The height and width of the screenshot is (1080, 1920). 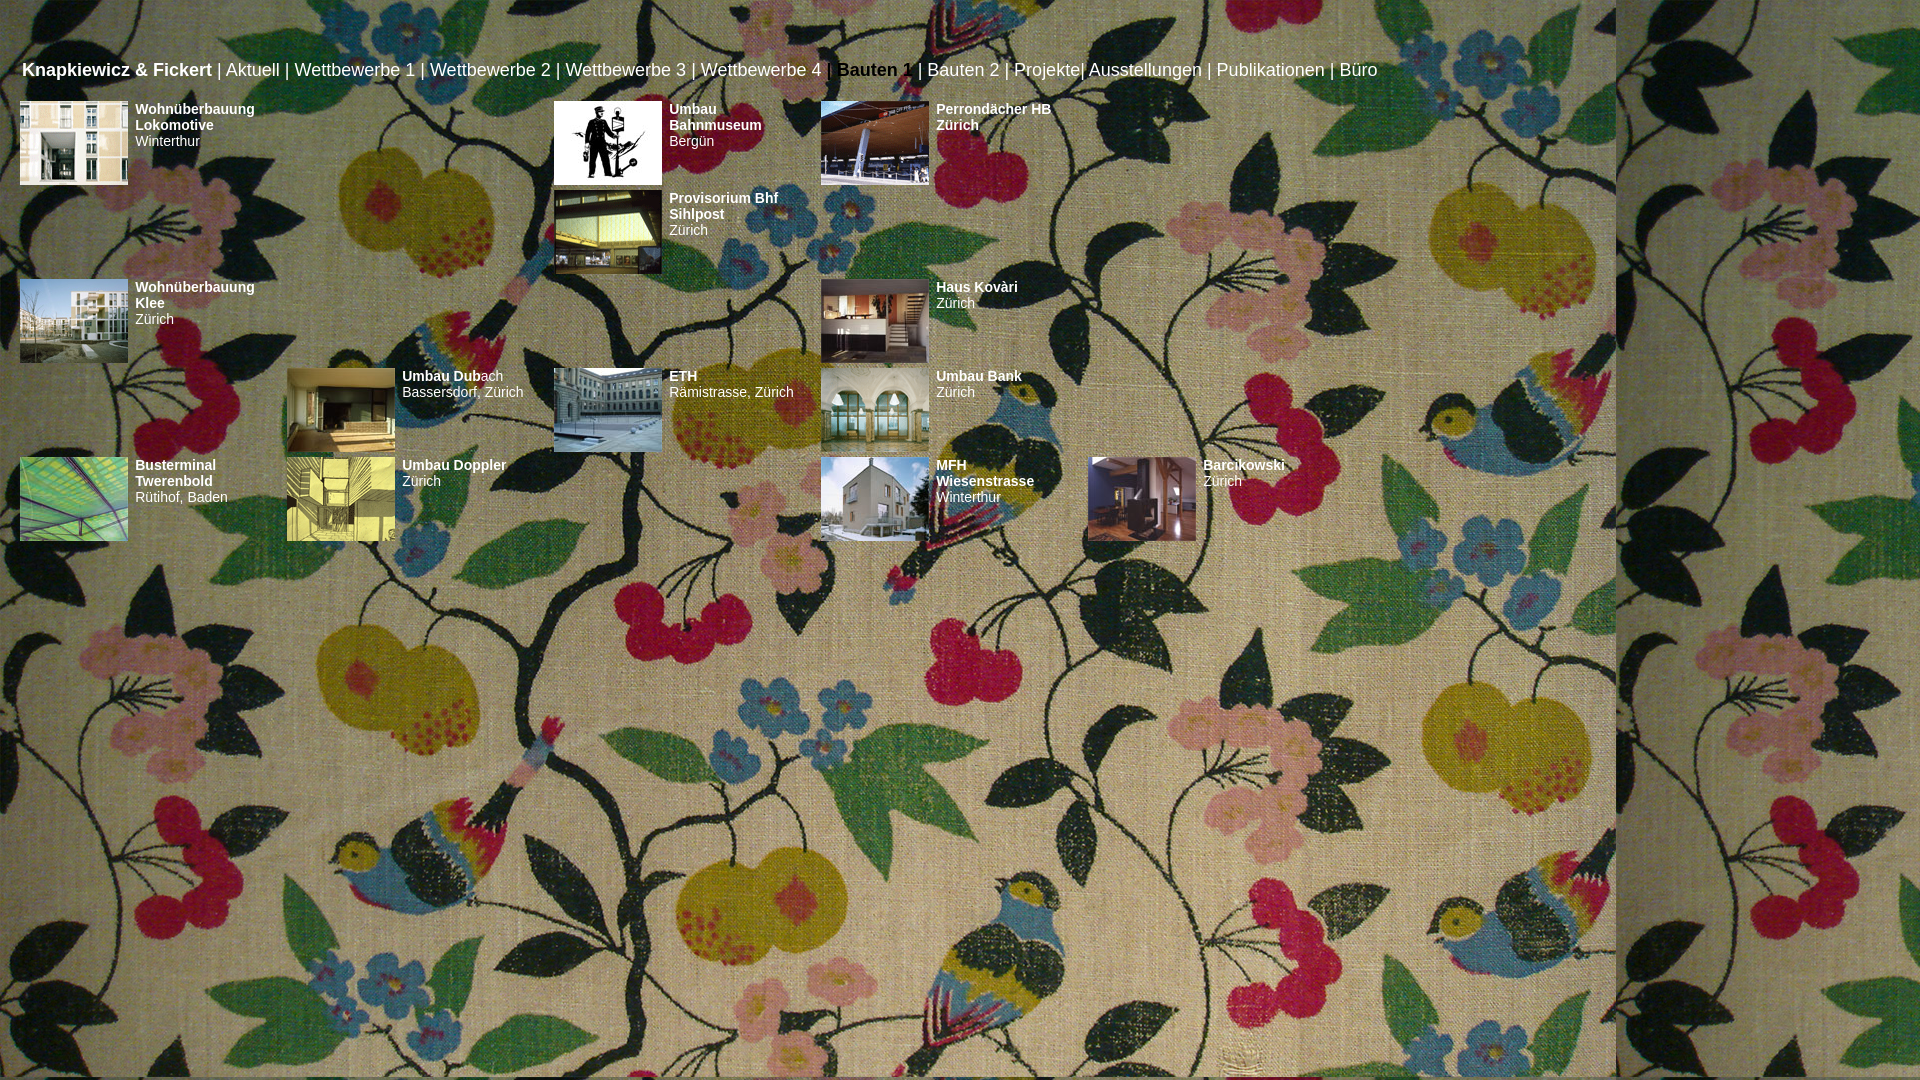 I want to click on | Wettbewerbe 2, so click(x=485, y=70).